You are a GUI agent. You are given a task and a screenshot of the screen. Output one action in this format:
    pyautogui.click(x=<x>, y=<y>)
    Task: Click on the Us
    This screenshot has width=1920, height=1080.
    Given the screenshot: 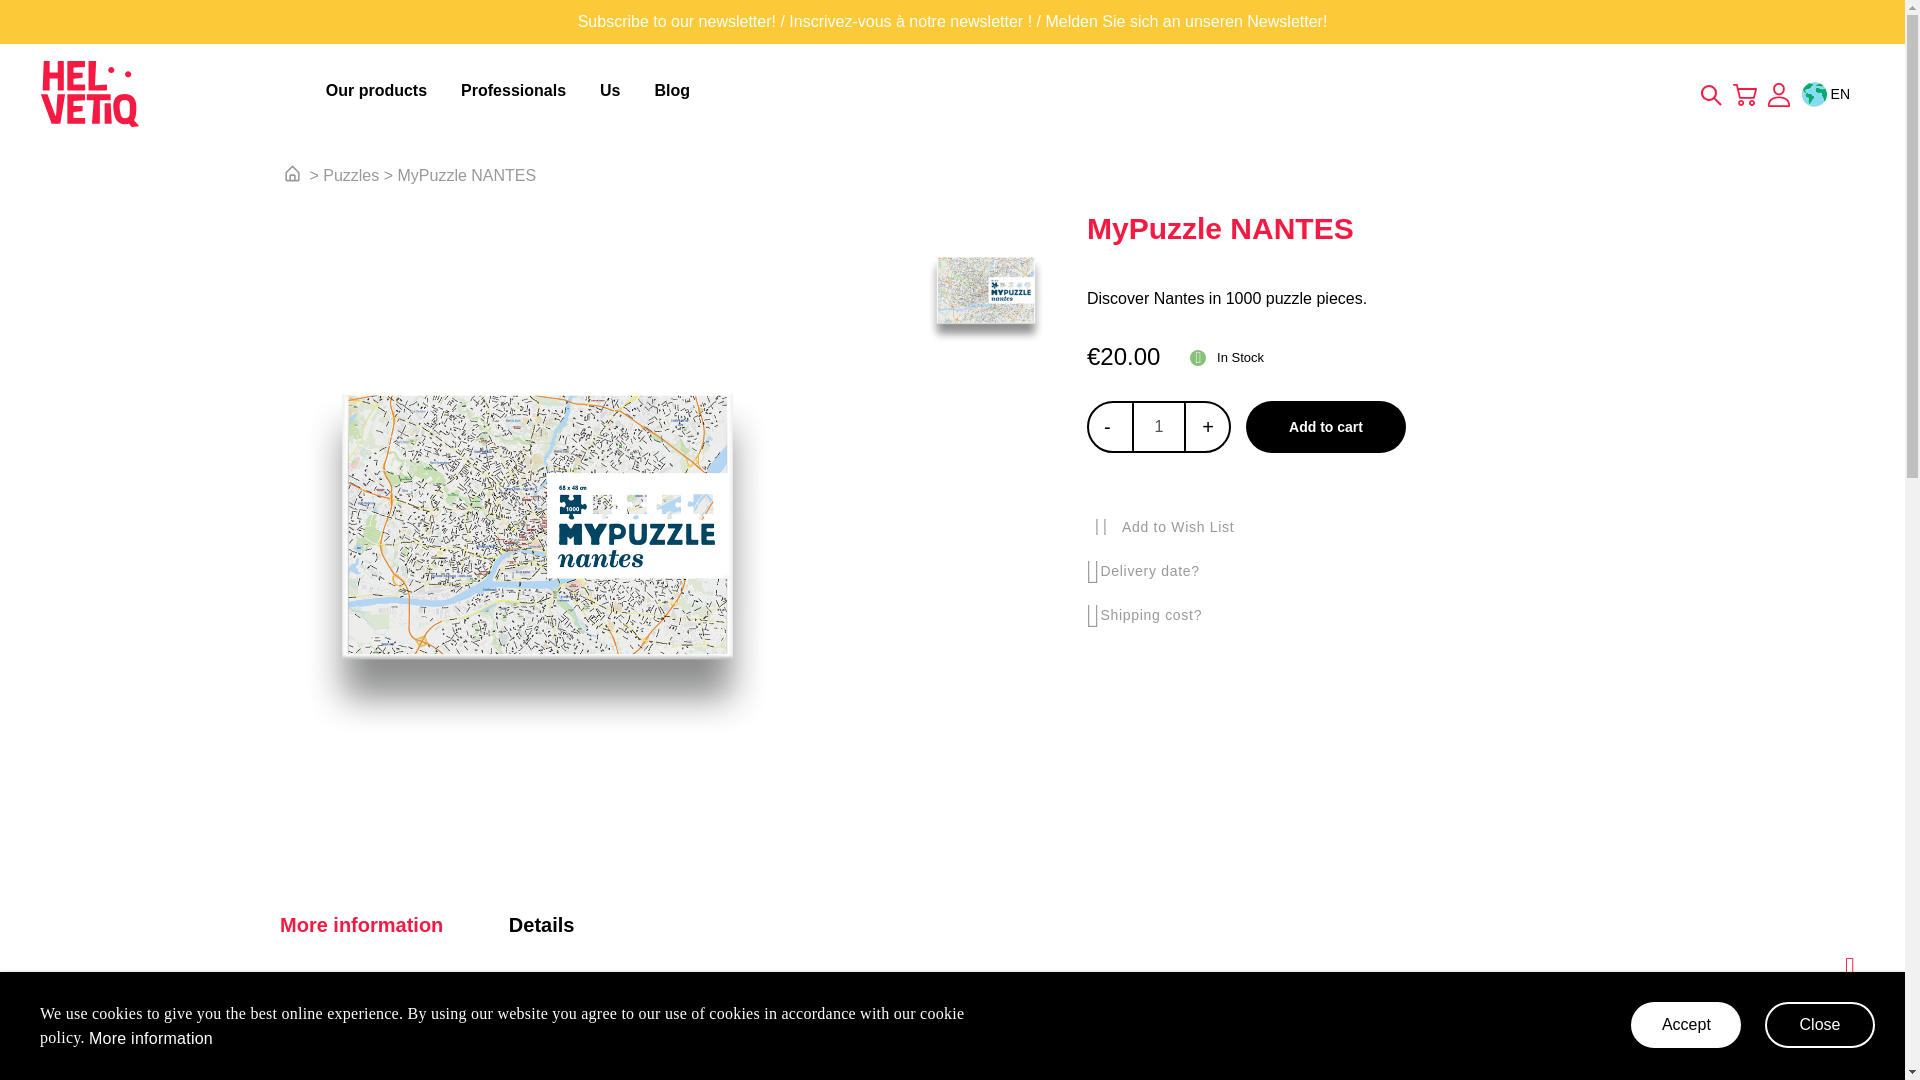 What is the action you would take?
    pyautogui.click(x=613, y=91)
    